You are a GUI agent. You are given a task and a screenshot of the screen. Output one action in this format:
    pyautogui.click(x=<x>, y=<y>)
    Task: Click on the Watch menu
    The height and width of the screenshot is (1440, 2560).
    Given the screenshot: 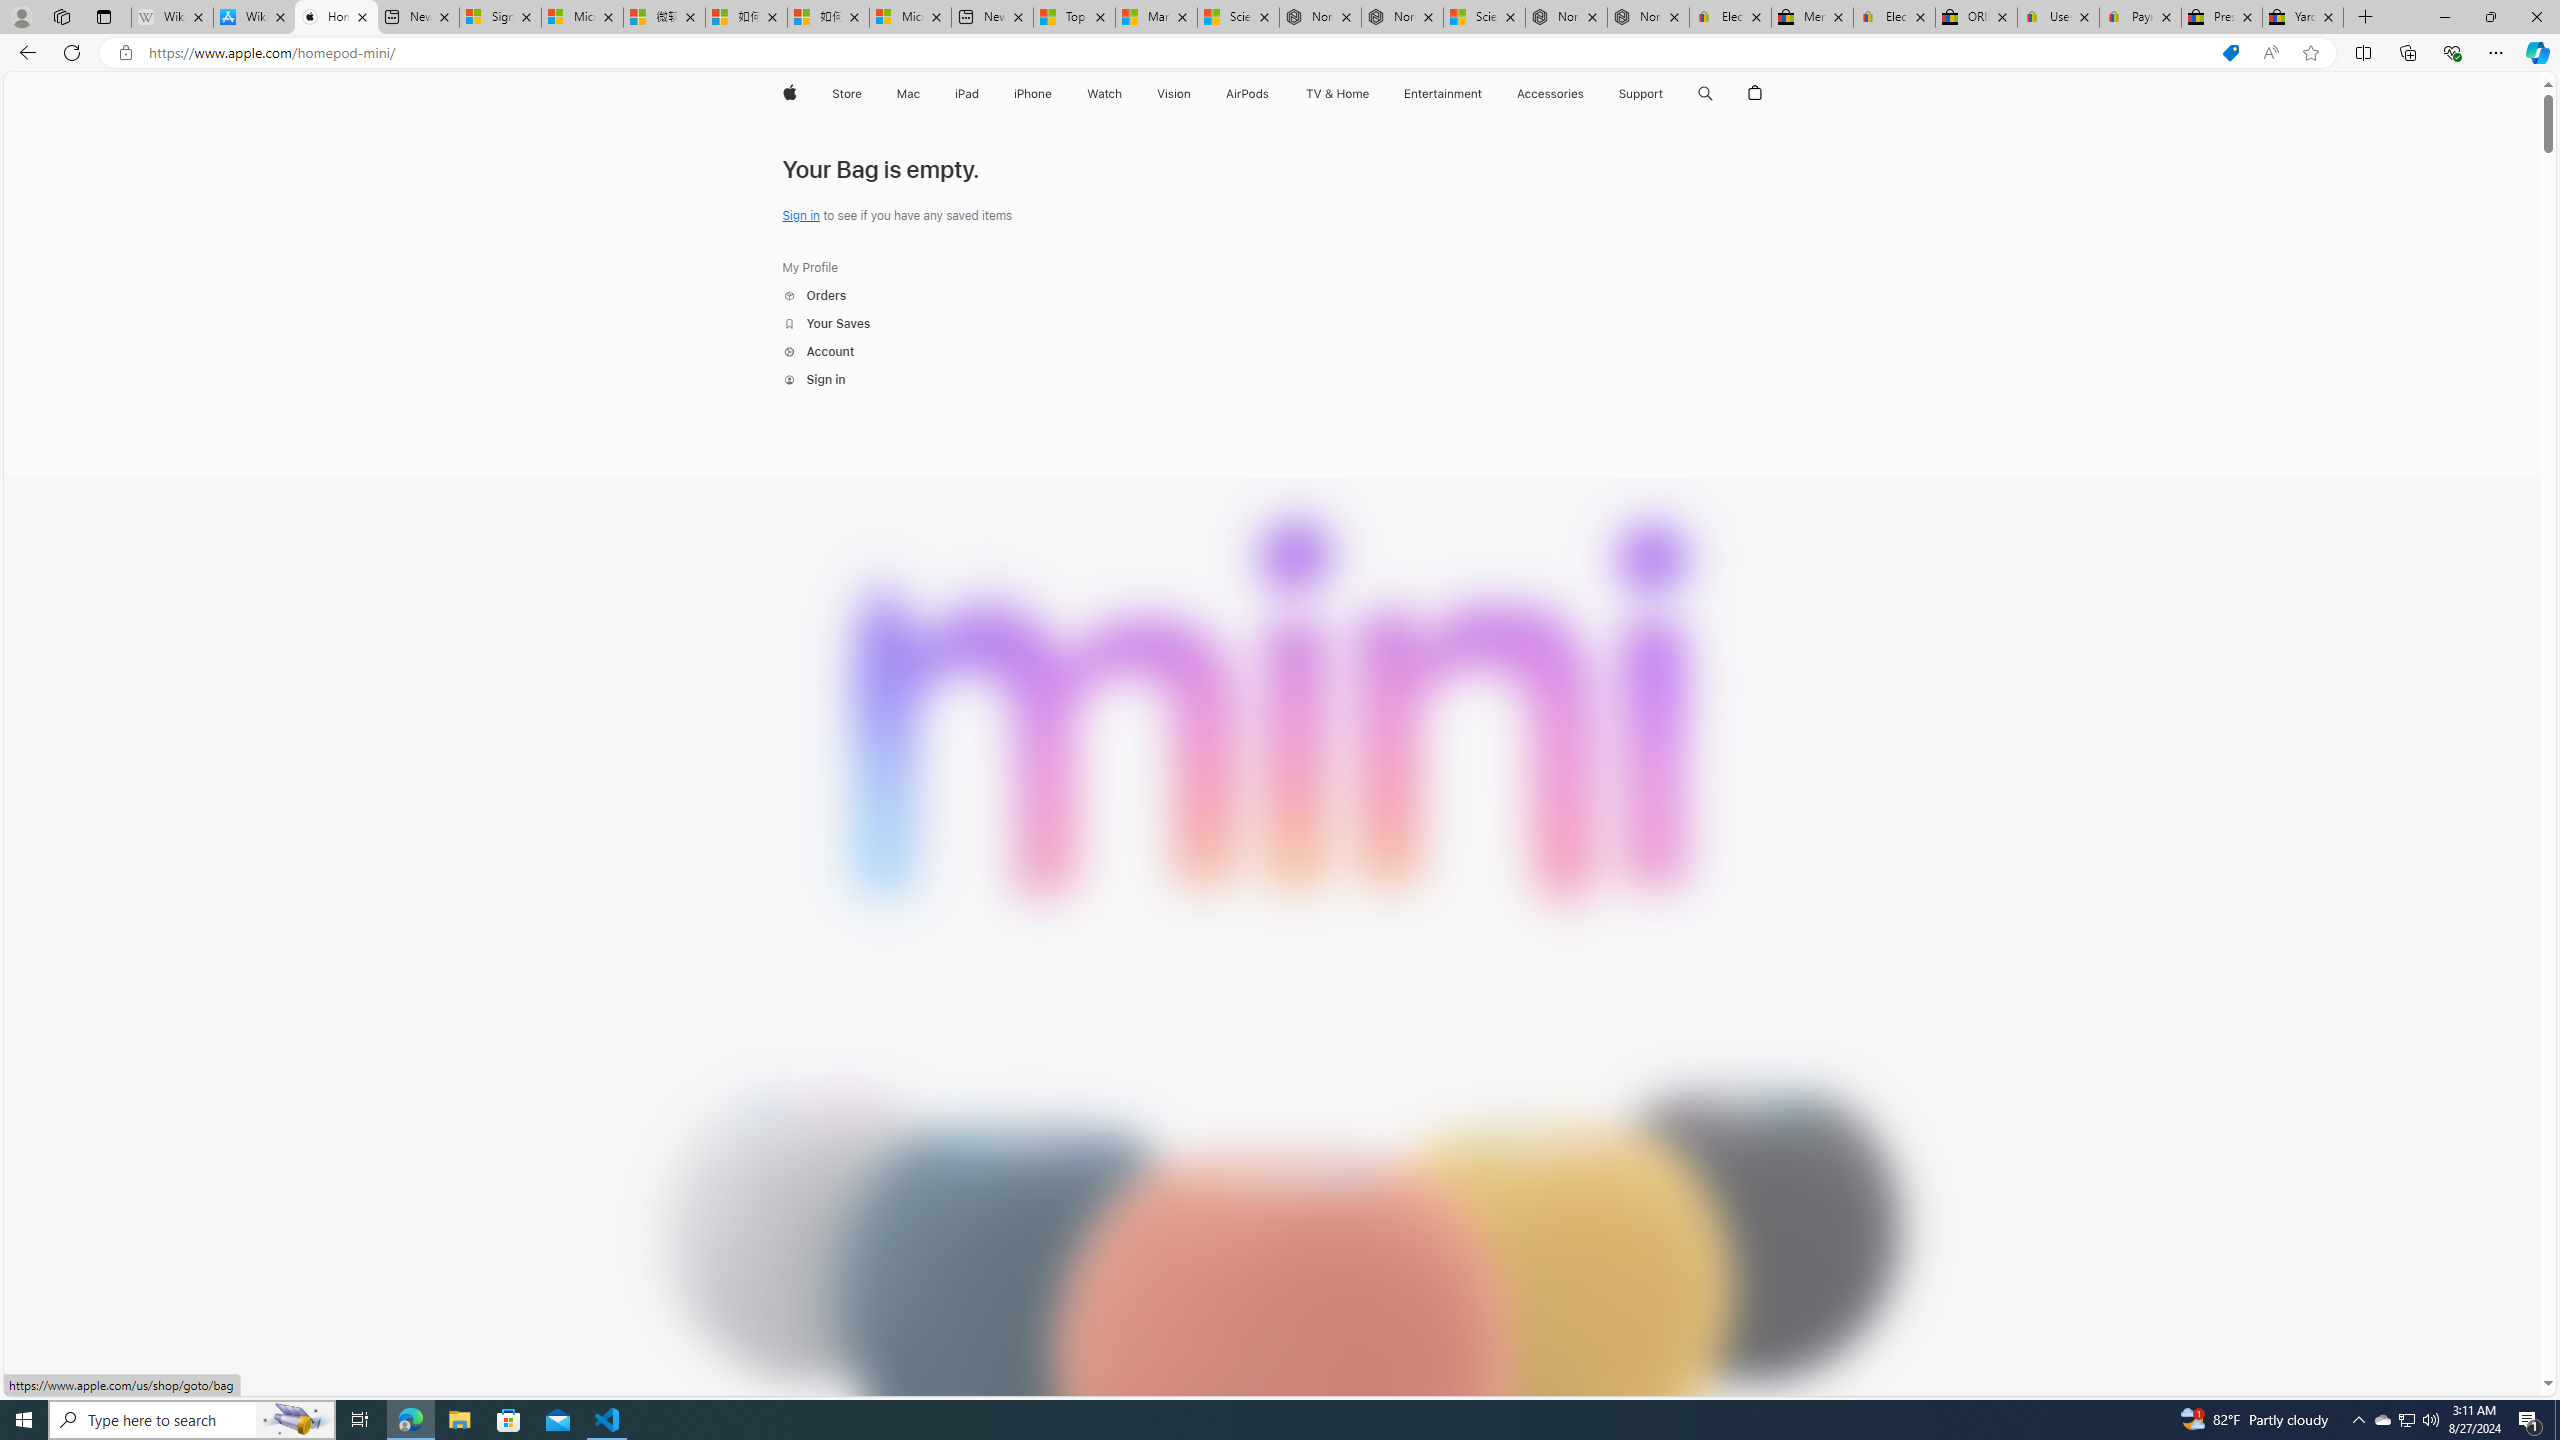 What is the action you would take?
    pyautogui.click(x=1128, y=94)
    